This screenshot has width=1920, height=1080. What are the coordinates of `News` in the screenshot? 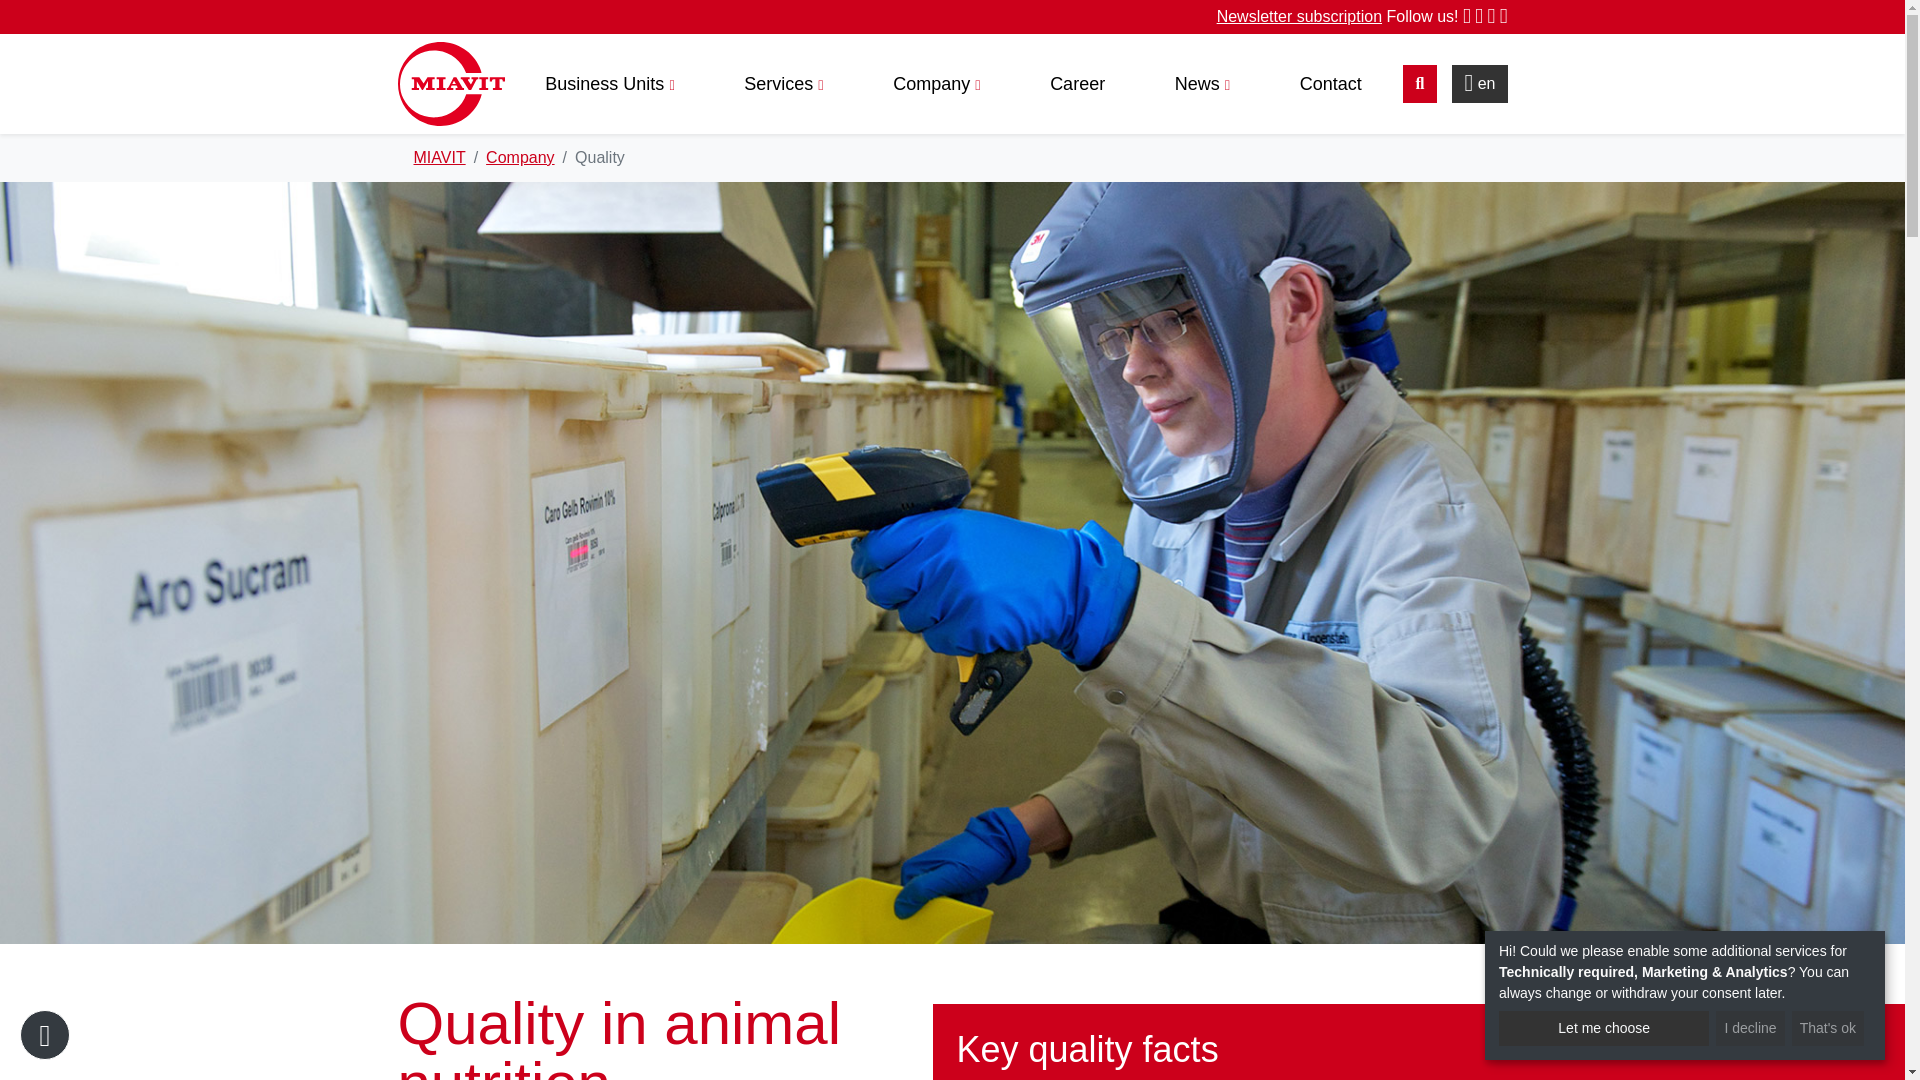 It's located at (1202, 82).